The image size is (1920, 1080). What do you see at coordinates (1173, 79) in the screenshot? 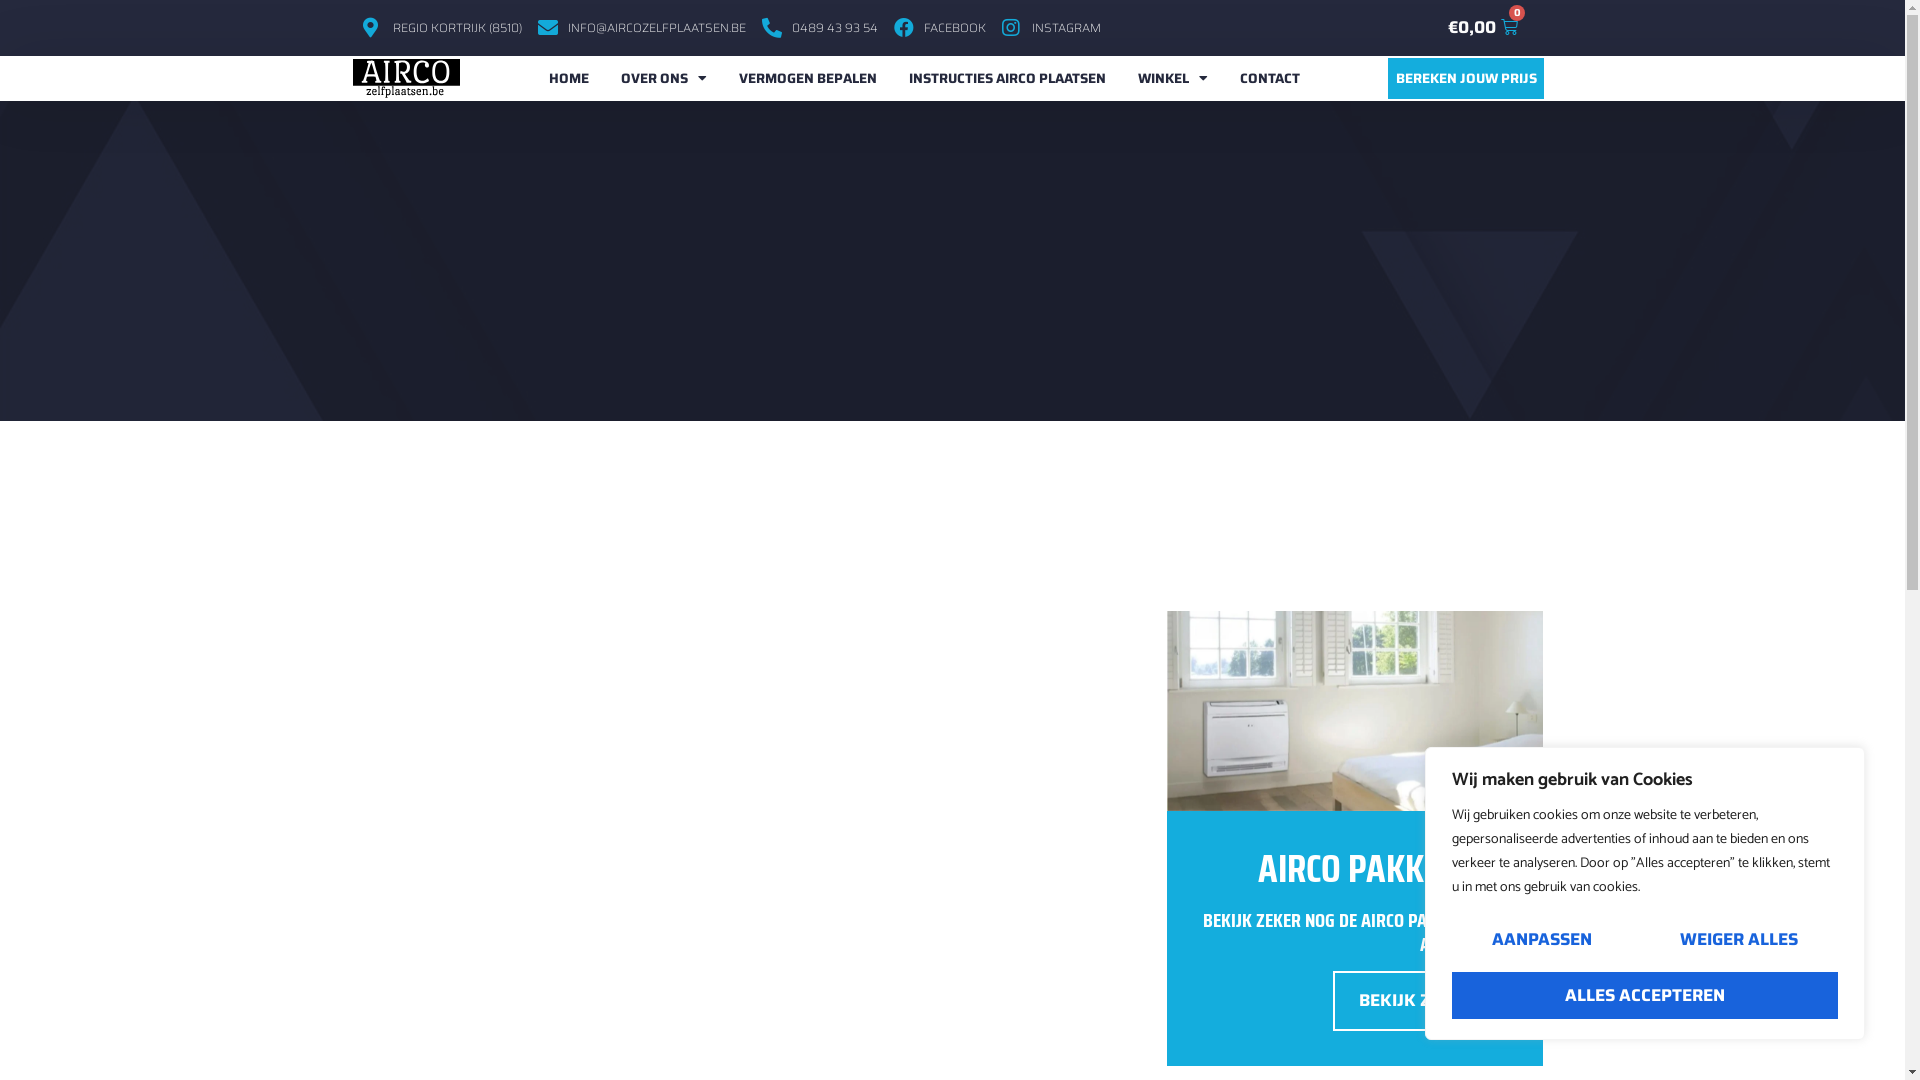
I see `WINKEL` at bounding box center [1173, 79].